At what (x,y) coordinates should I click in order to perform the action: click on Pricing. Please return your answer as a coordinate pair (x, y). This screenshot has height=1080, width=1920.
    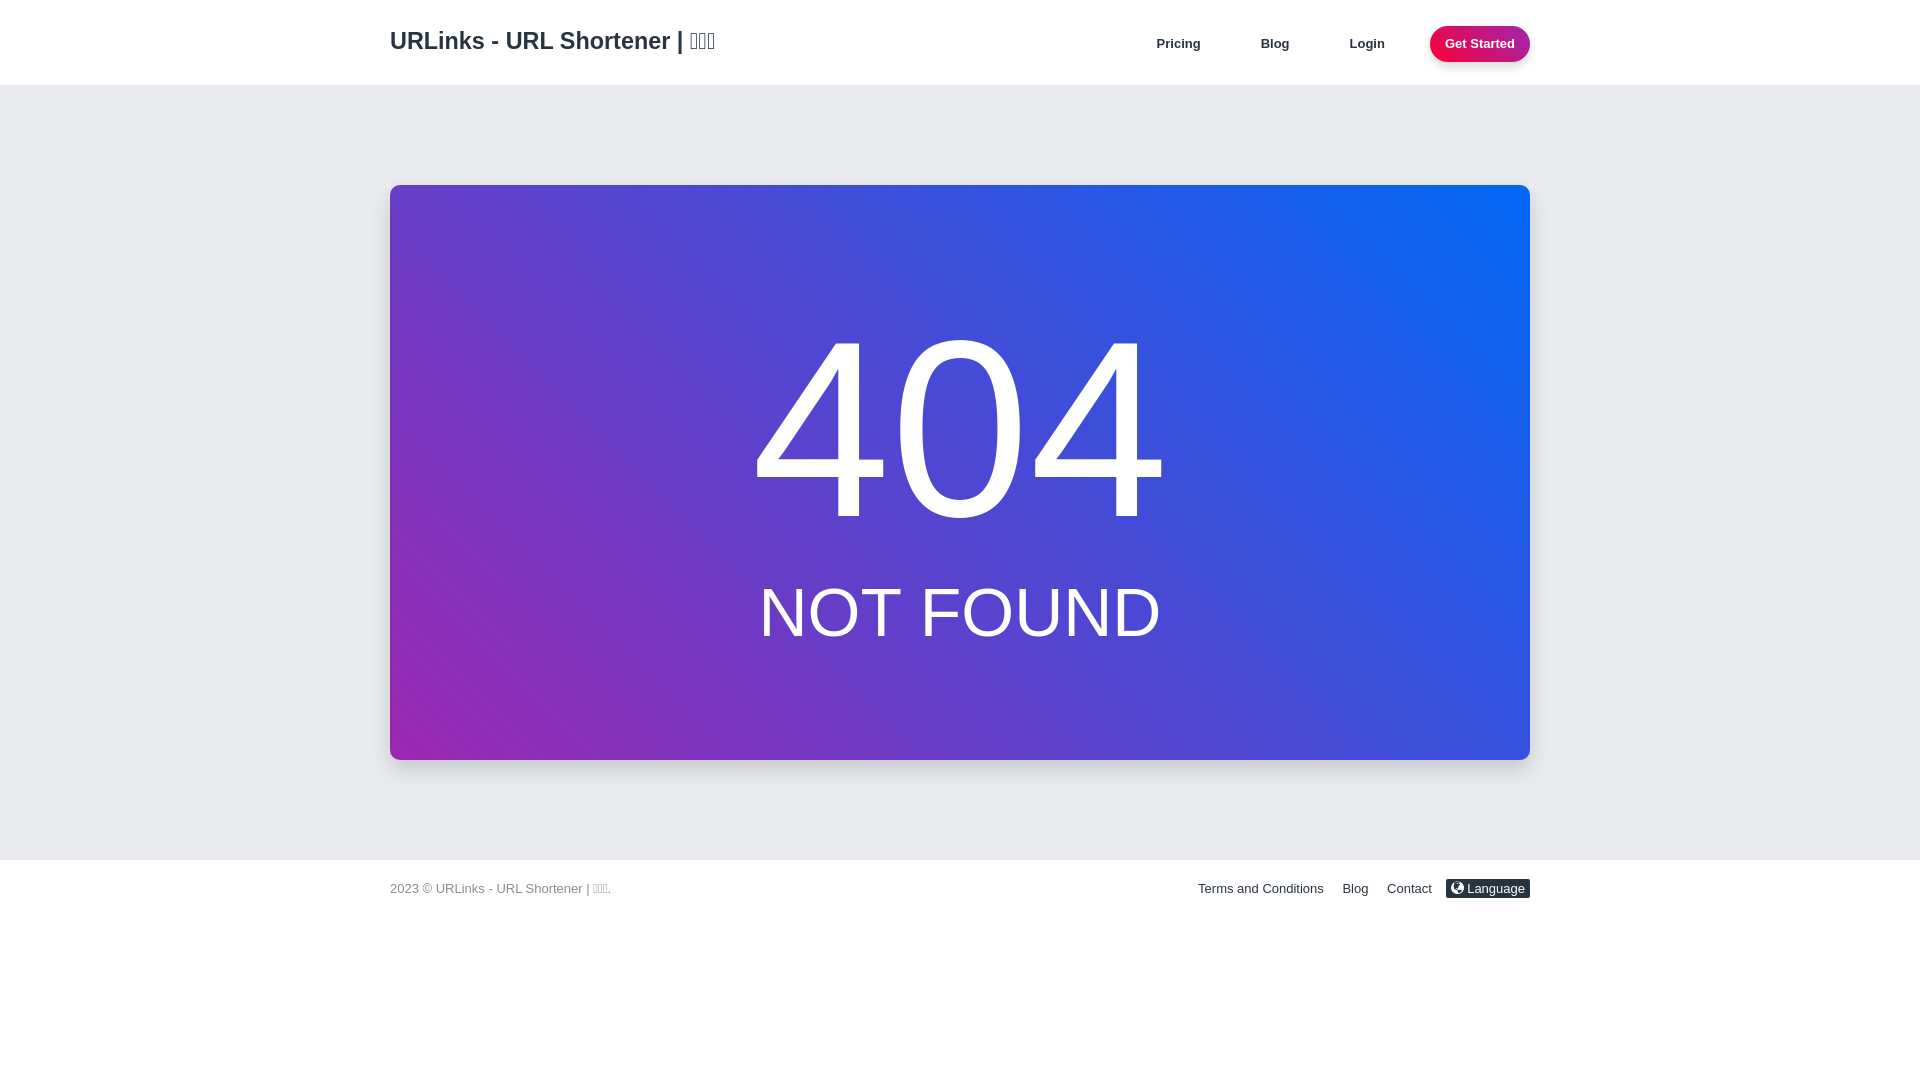
    Looking at the image, I should click on (1179, 44).